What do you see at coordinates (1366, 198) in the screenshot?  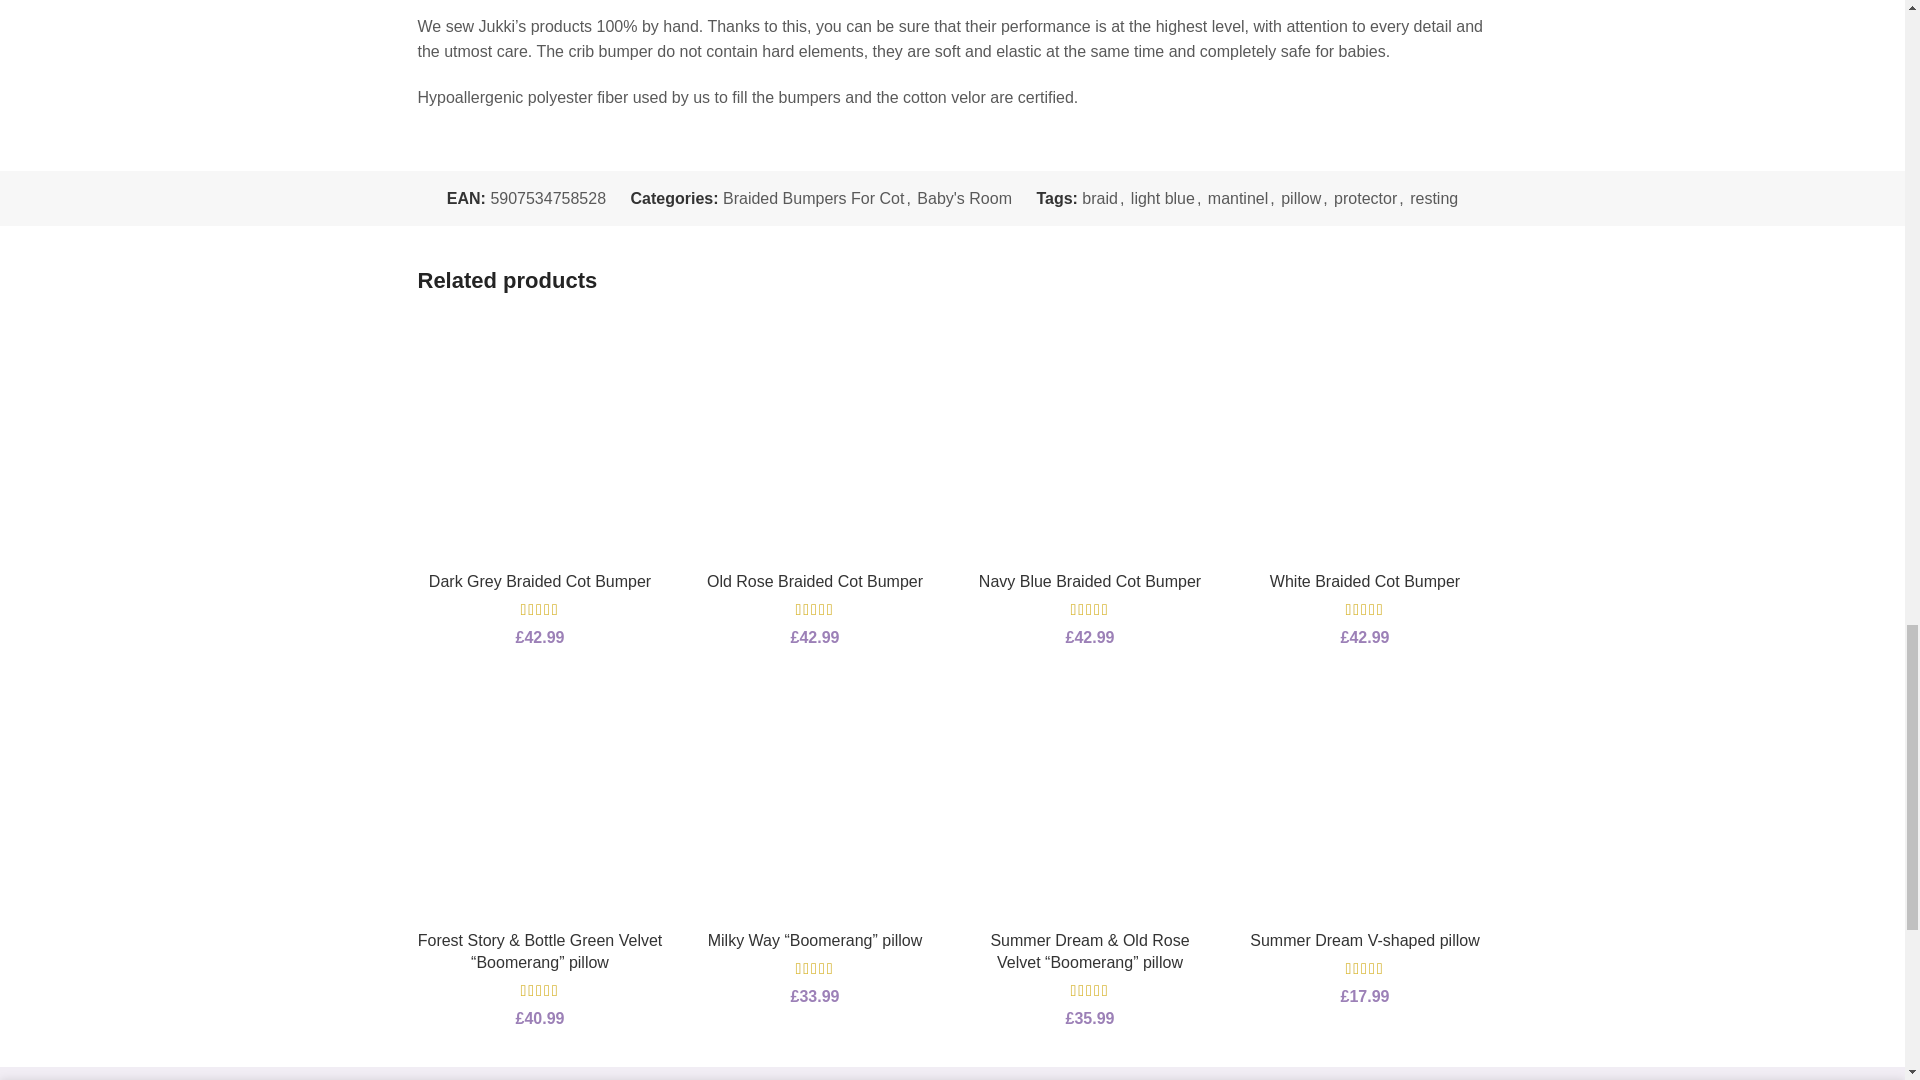 I see `protector` at bounding box center [1366, 198].